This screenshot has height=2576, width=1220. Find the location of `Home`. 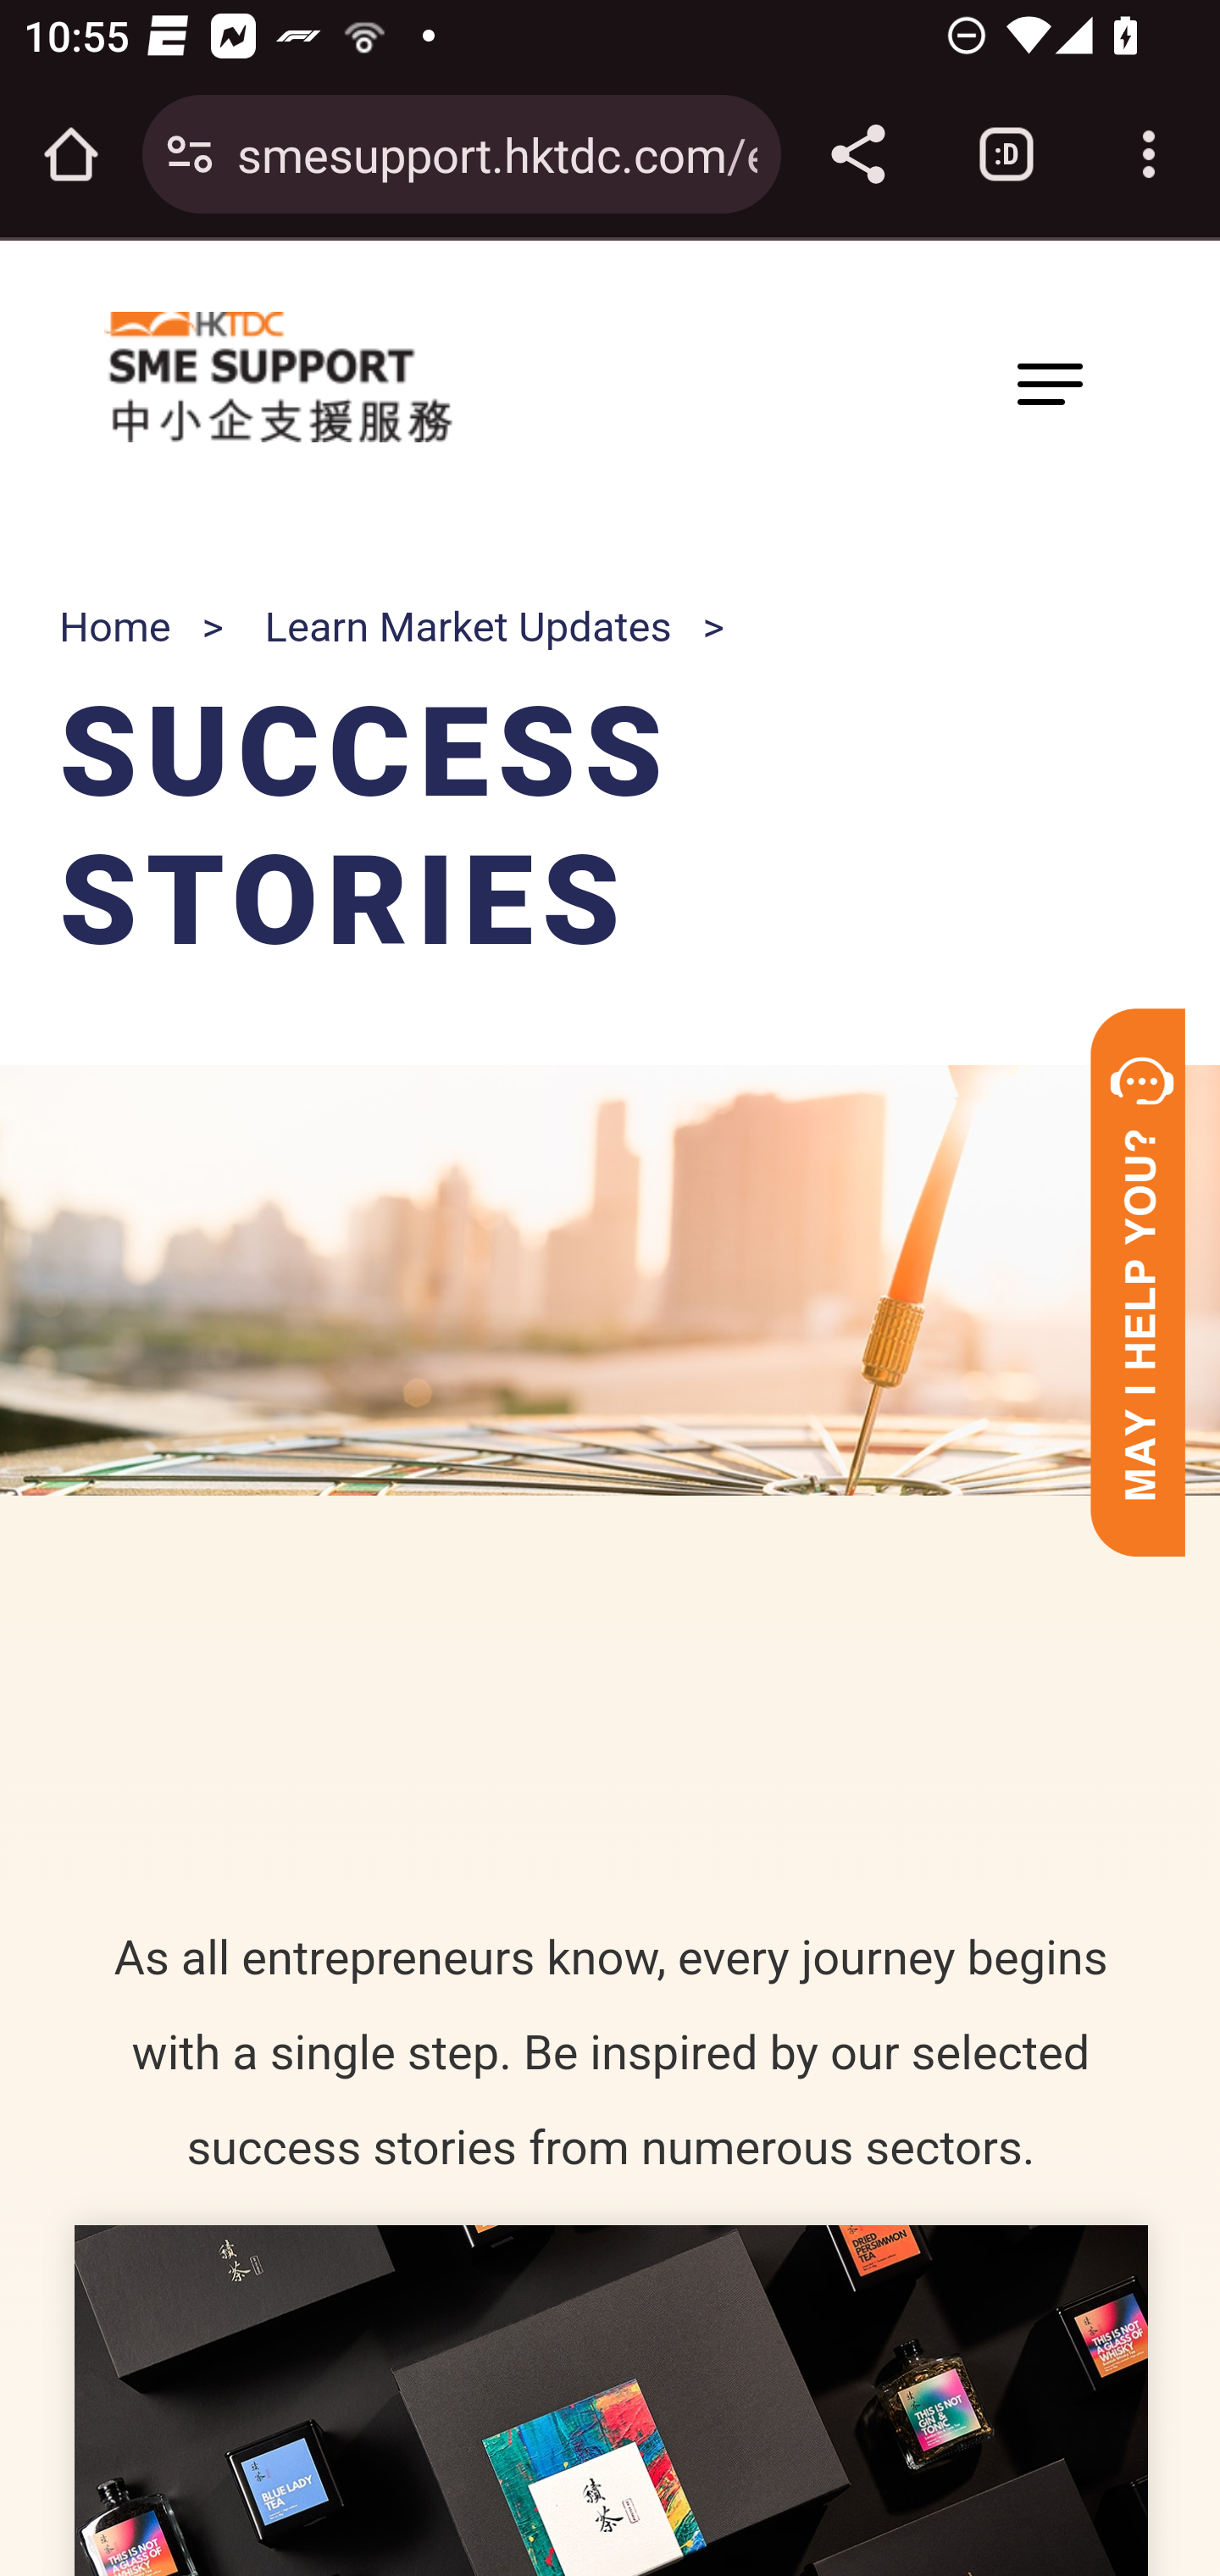

Home is located at coordinates (115, 627).